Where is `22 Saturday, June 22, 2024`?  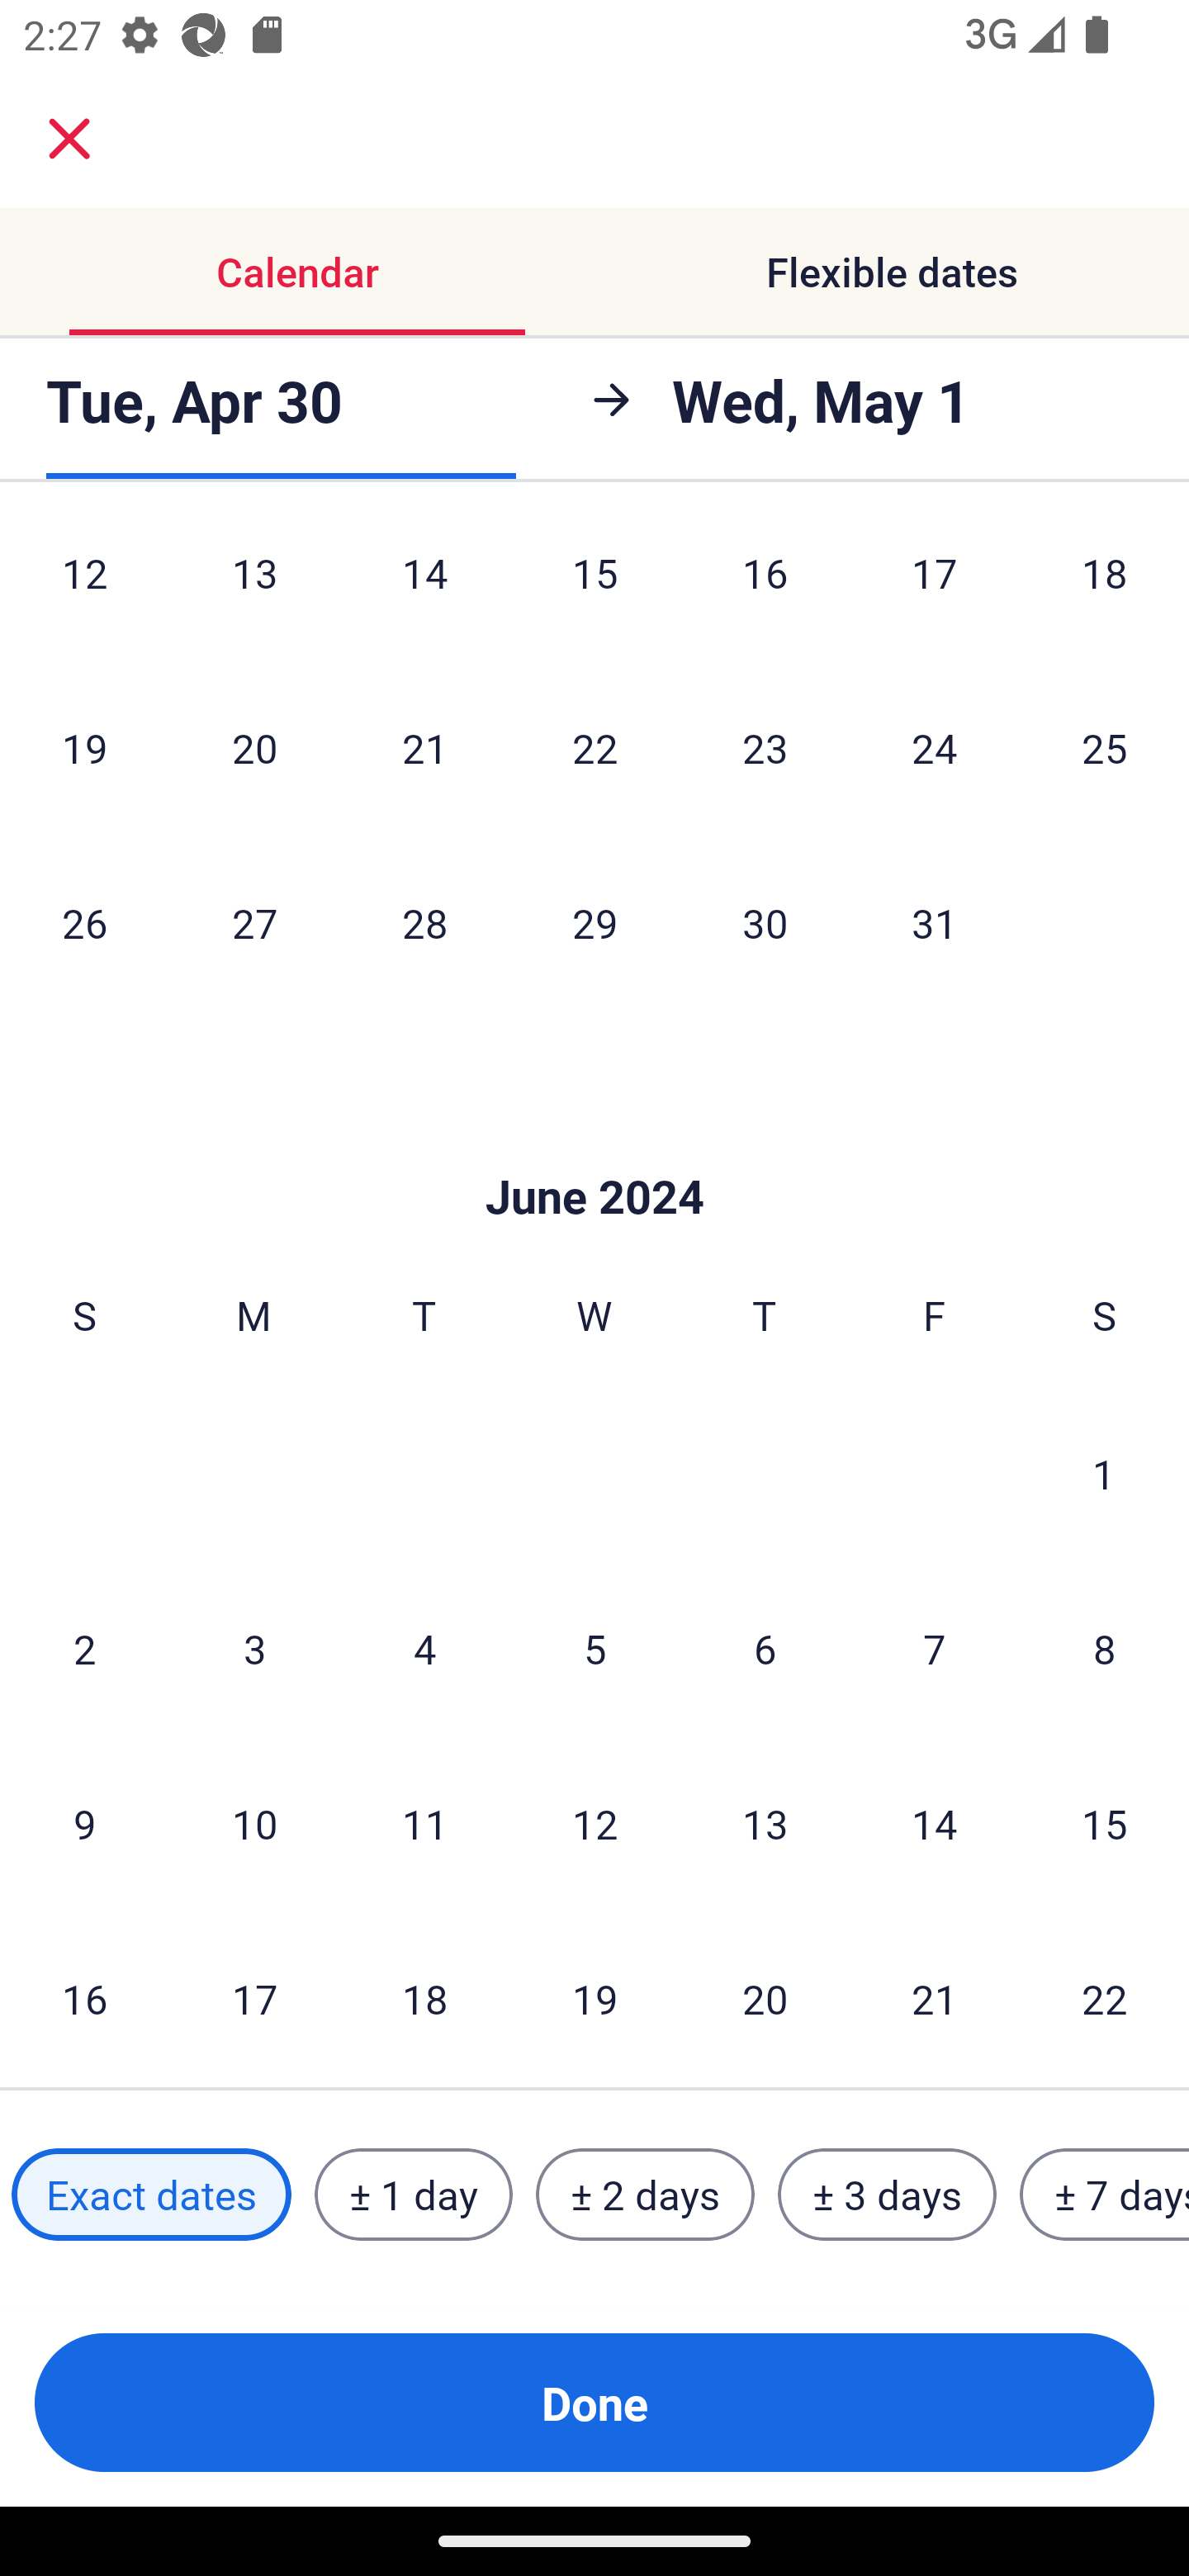 22 Saturday, June 22, 2024 is located at coordinates (1105, 1999).